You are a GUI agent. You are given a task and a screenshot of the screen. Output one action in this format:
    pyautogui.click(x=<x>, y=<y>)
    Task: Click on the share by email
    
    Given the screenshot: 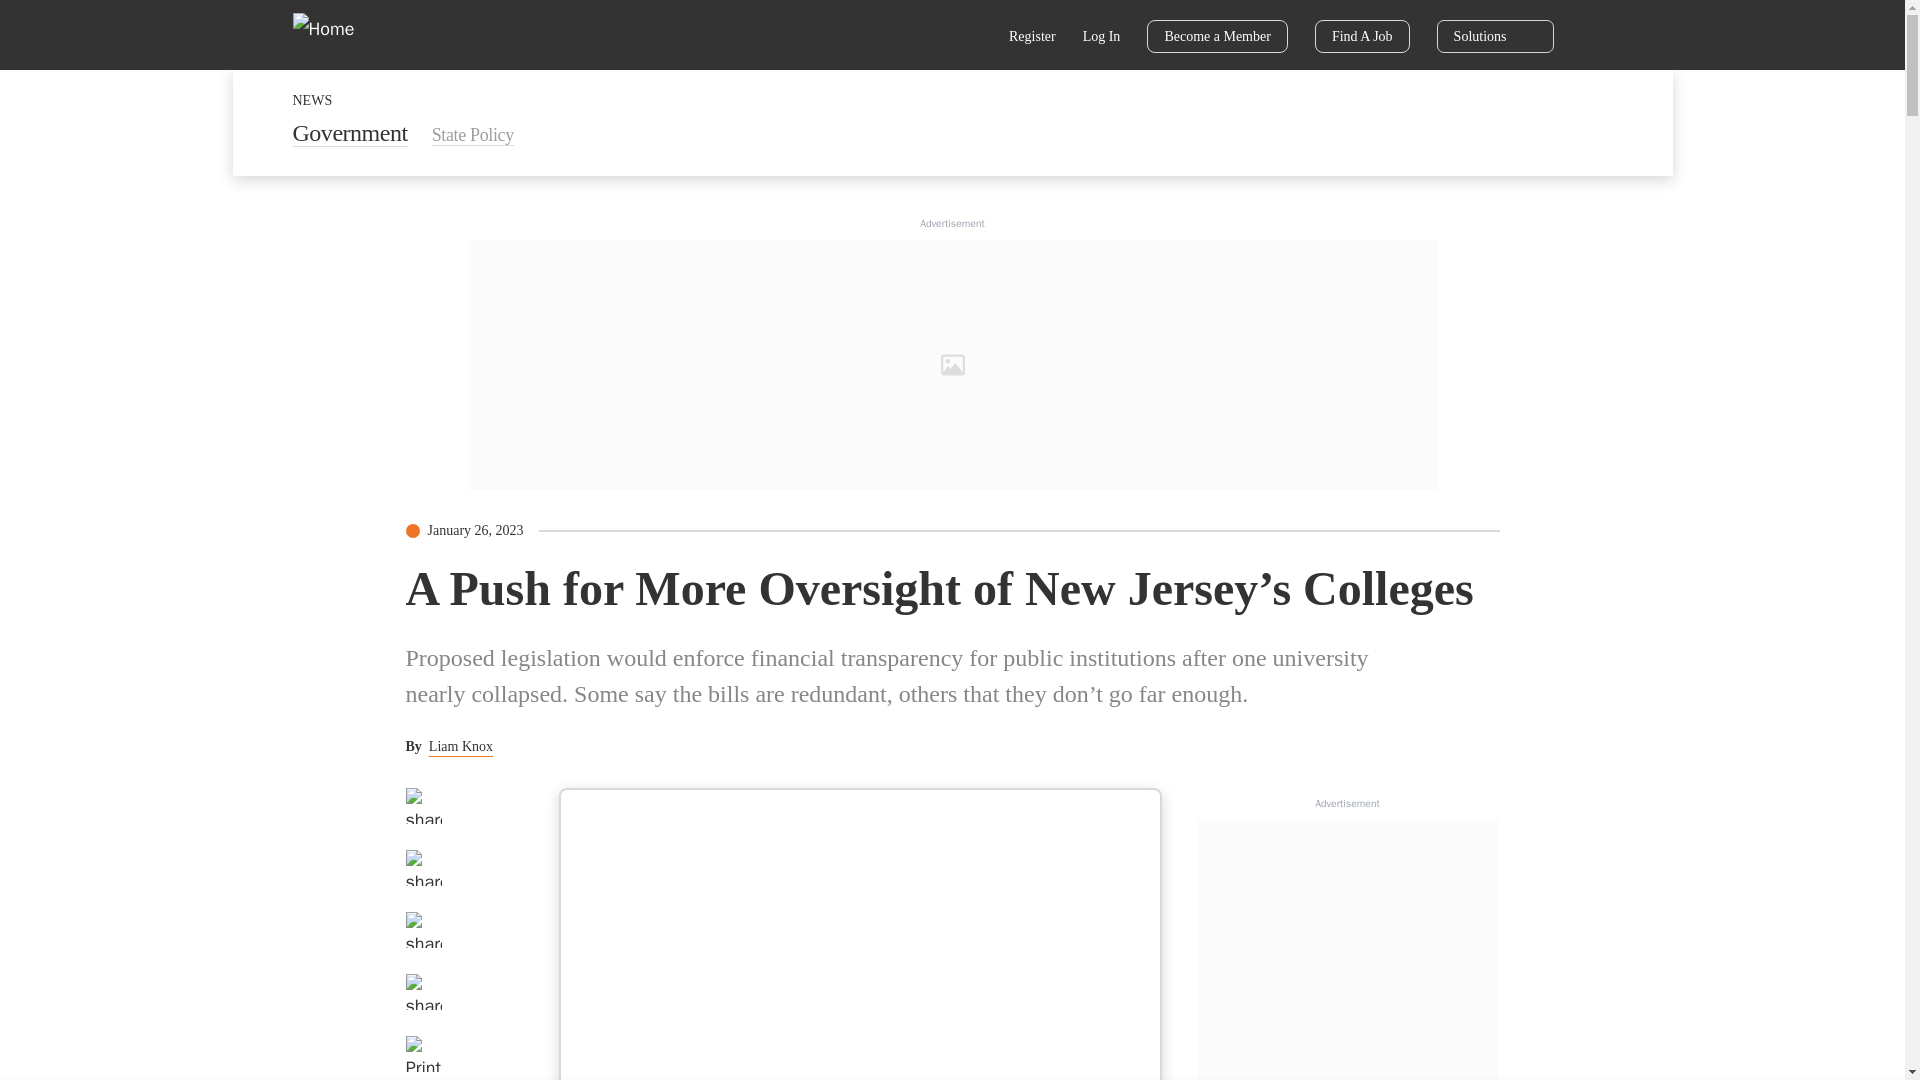 What is the action you would take?
    pyautogui.click(x=423, y=992)
    